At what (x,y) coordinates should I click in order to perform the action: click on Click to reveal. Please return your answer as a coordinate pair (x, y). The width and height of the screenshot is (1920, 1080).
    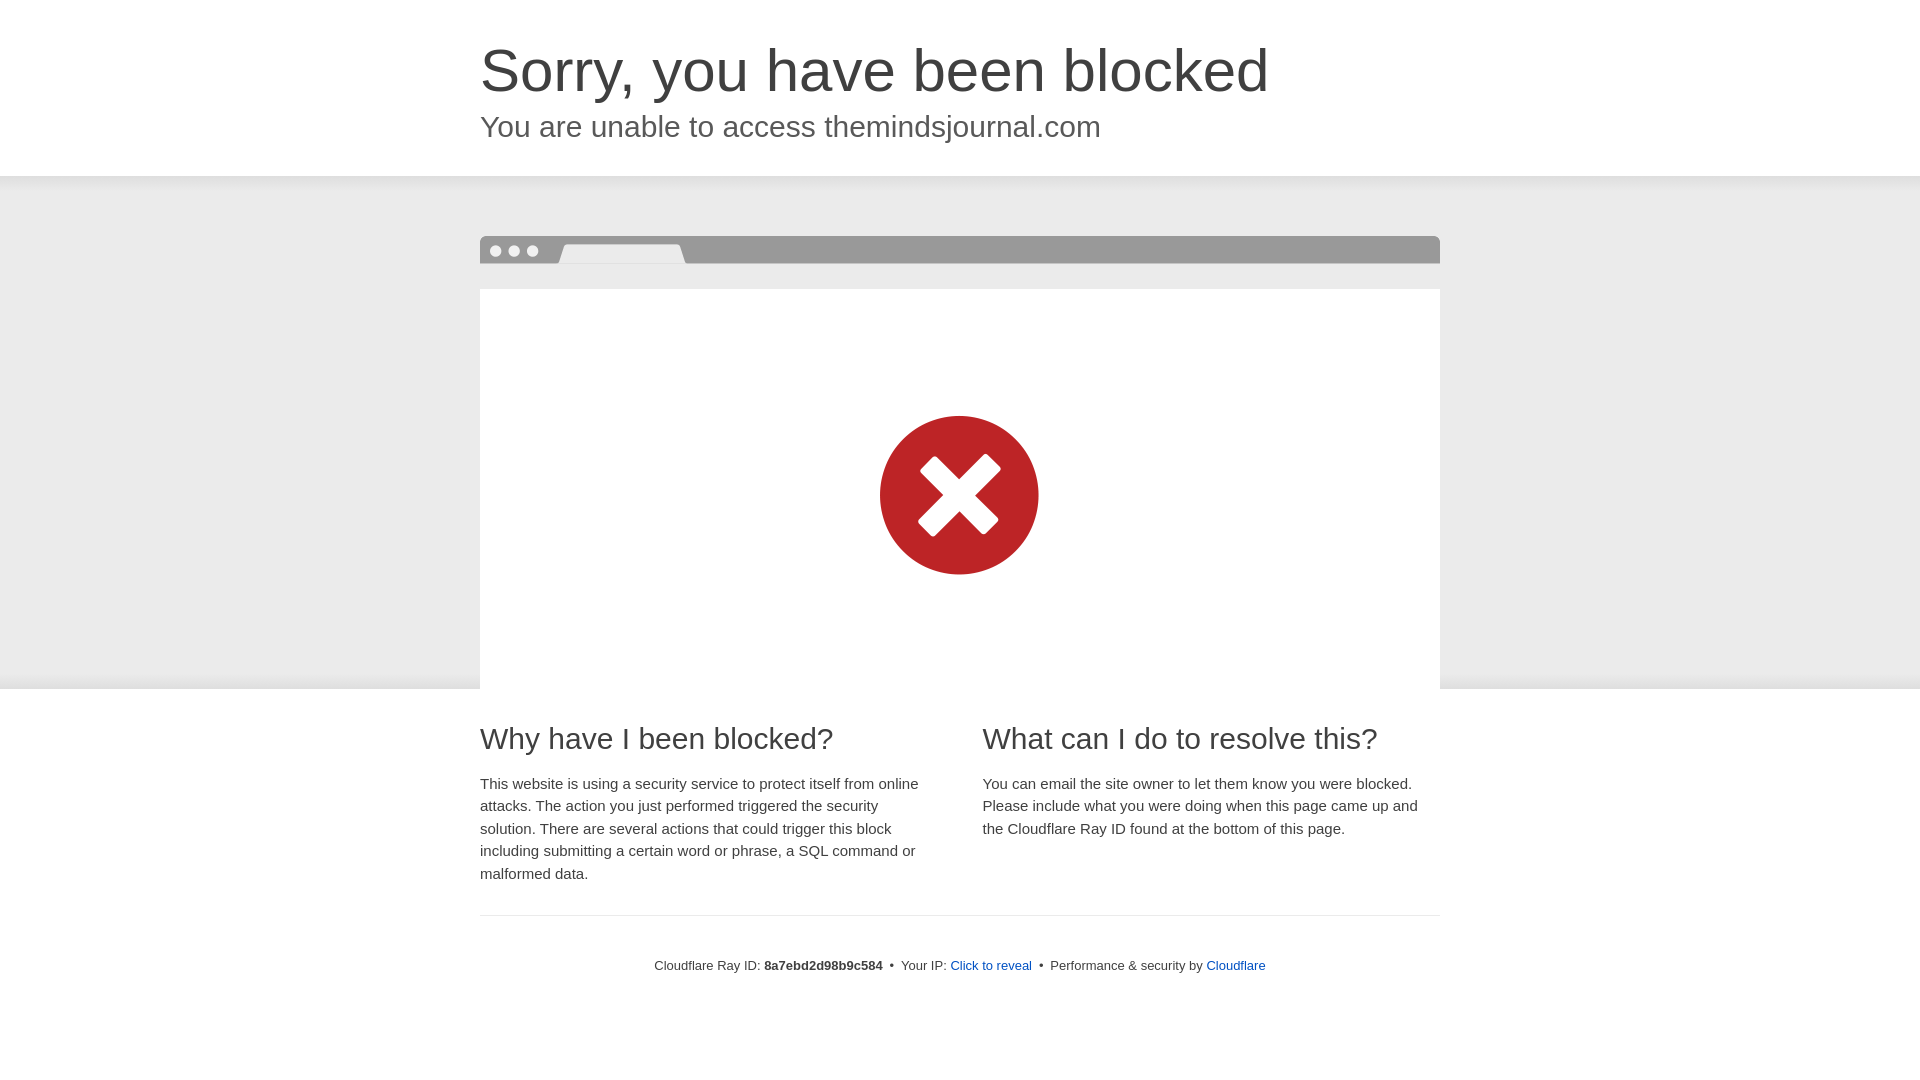
    Looking at the image, I should click on (991, 966).